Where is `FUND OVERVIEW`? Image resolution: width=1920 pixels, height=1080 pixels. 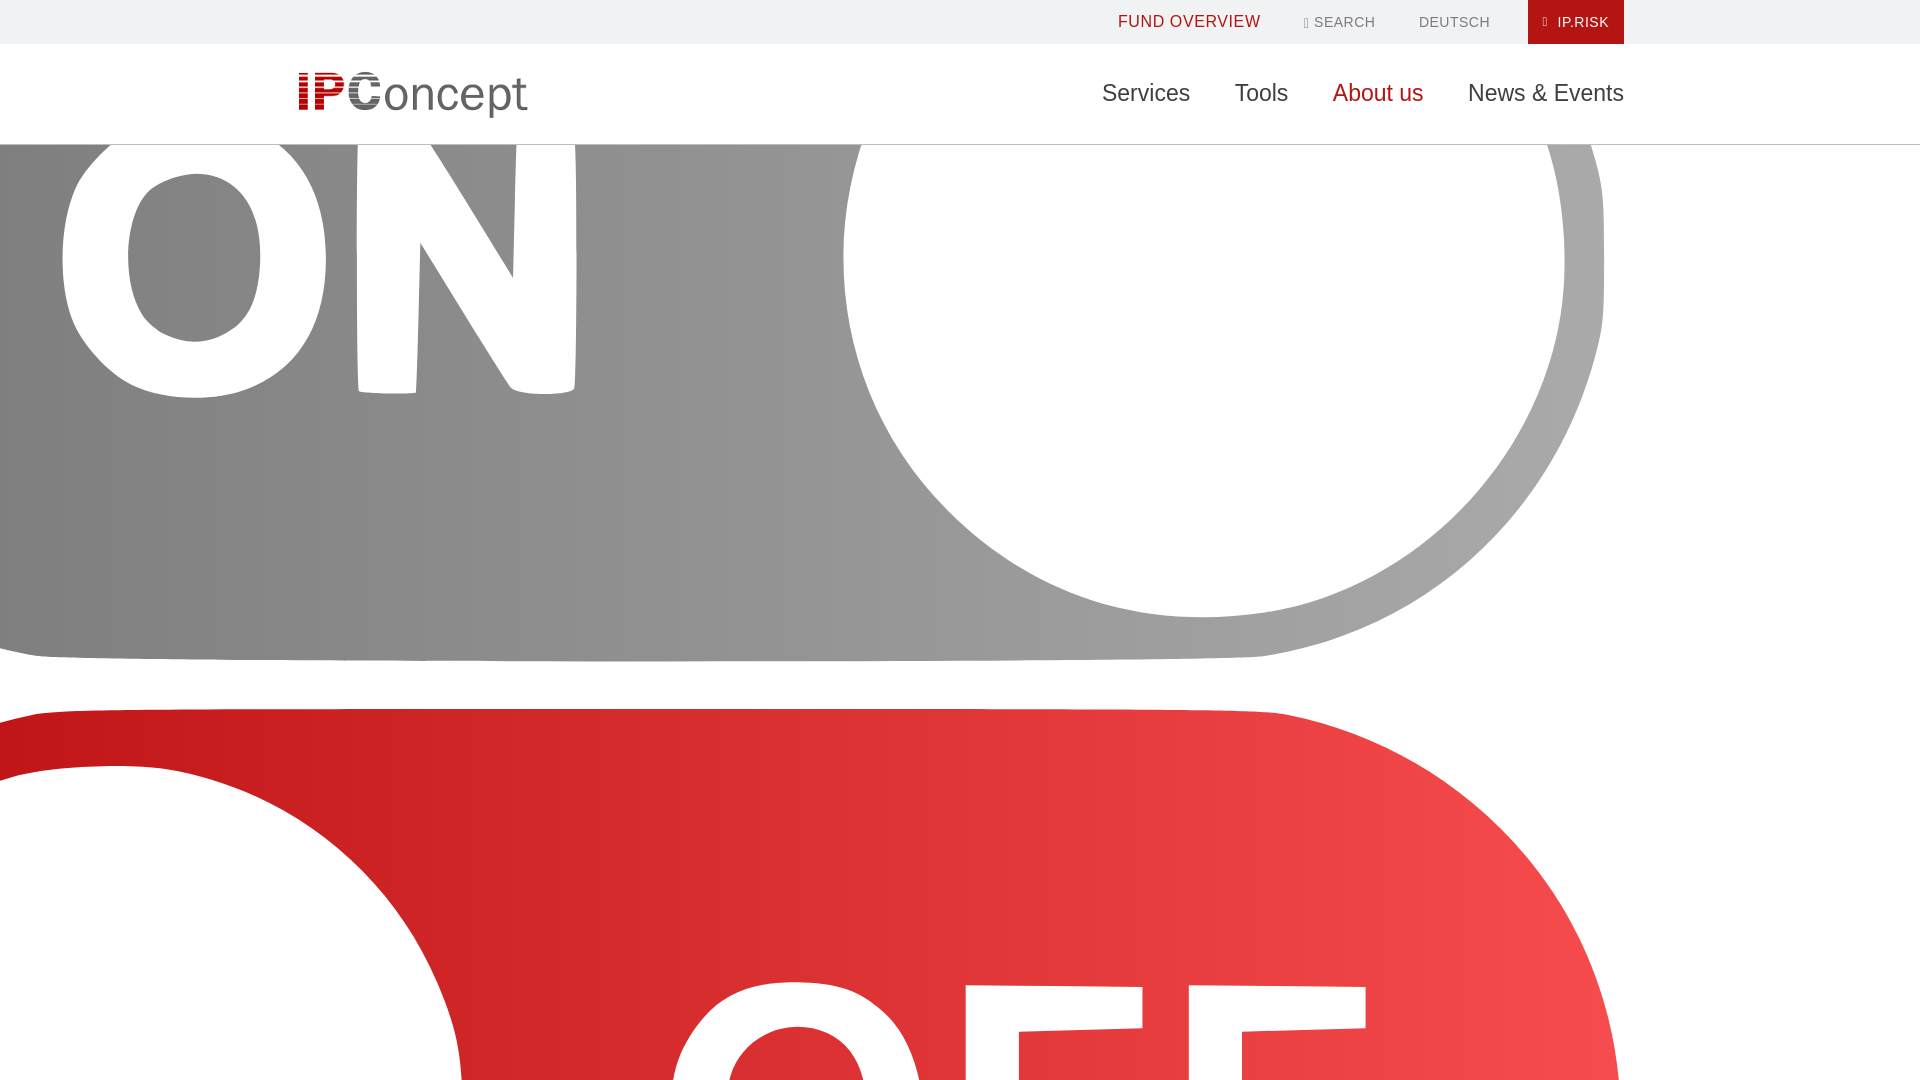
FUND OVERVIEW is located at coordinates (1189, 21).